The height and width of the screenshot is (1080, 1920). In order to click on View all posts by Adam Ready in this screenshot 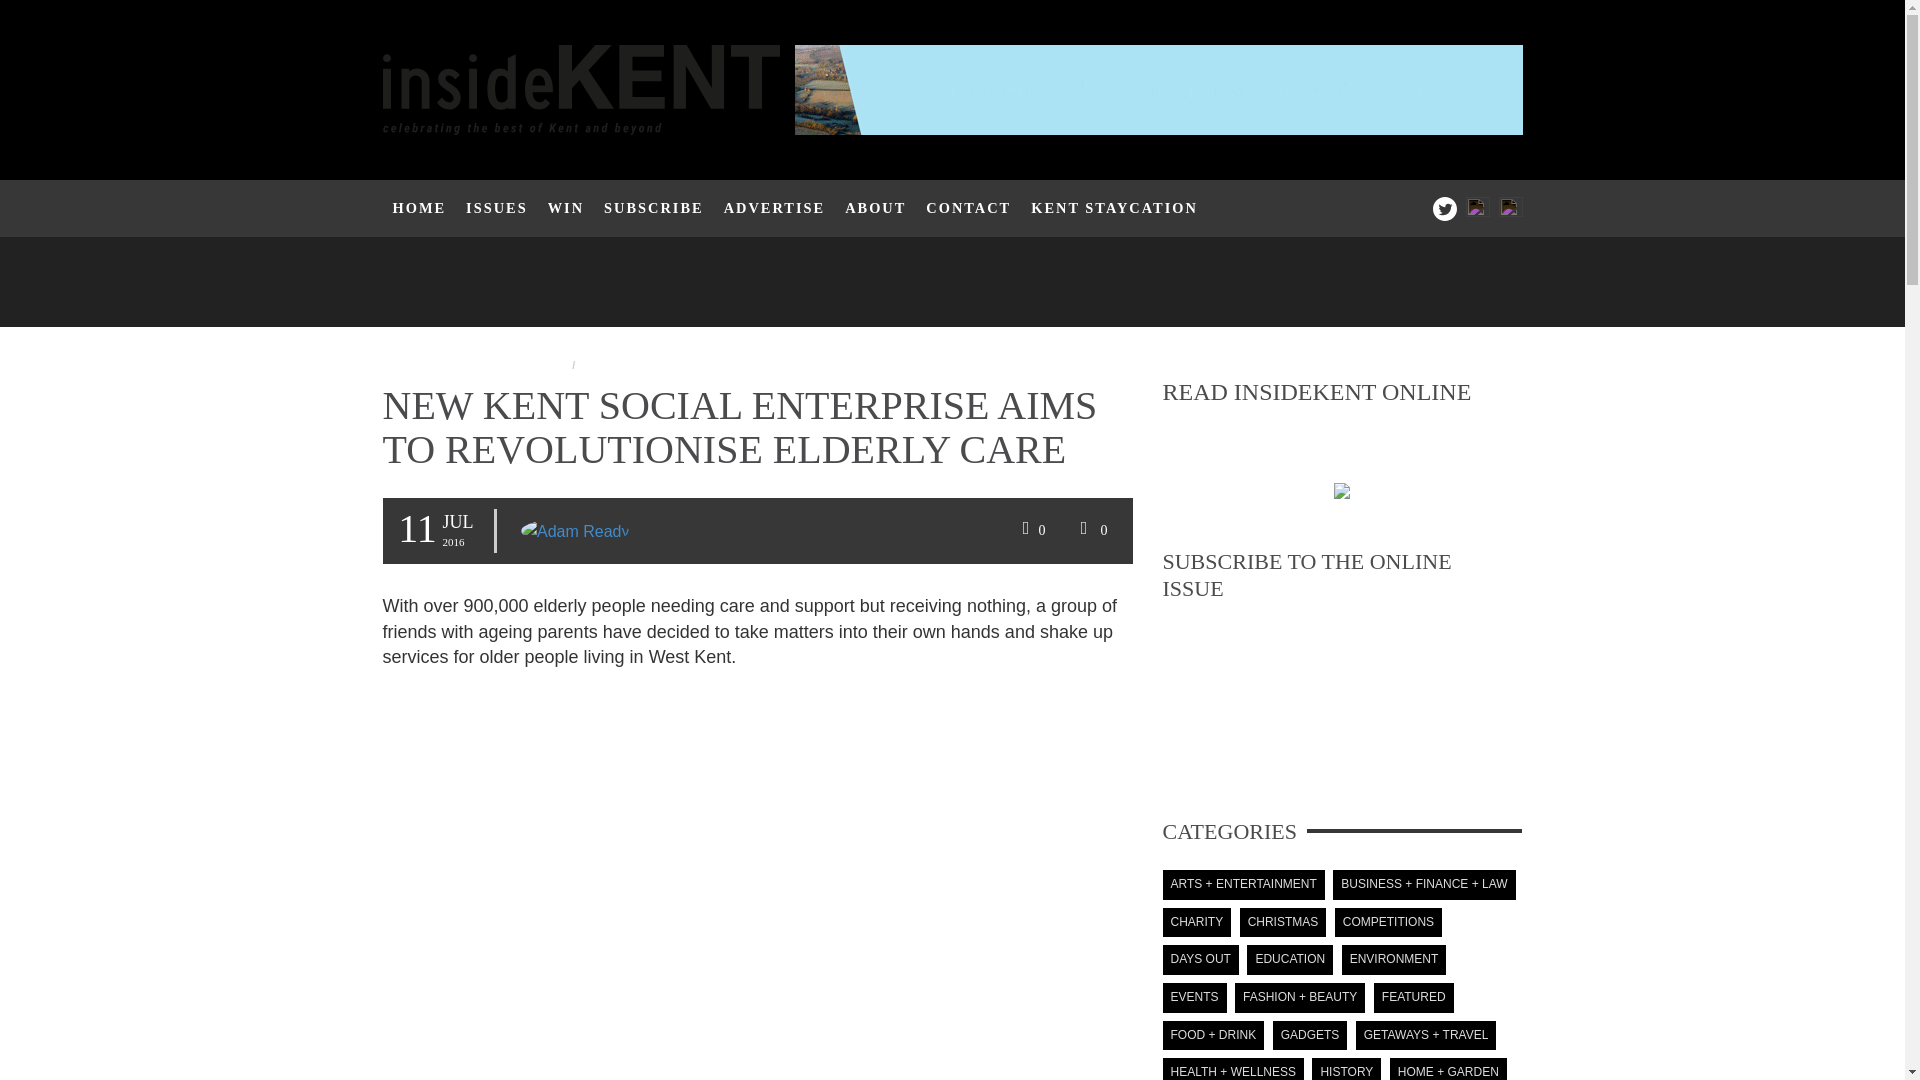, I will do `click(574, 532)`.